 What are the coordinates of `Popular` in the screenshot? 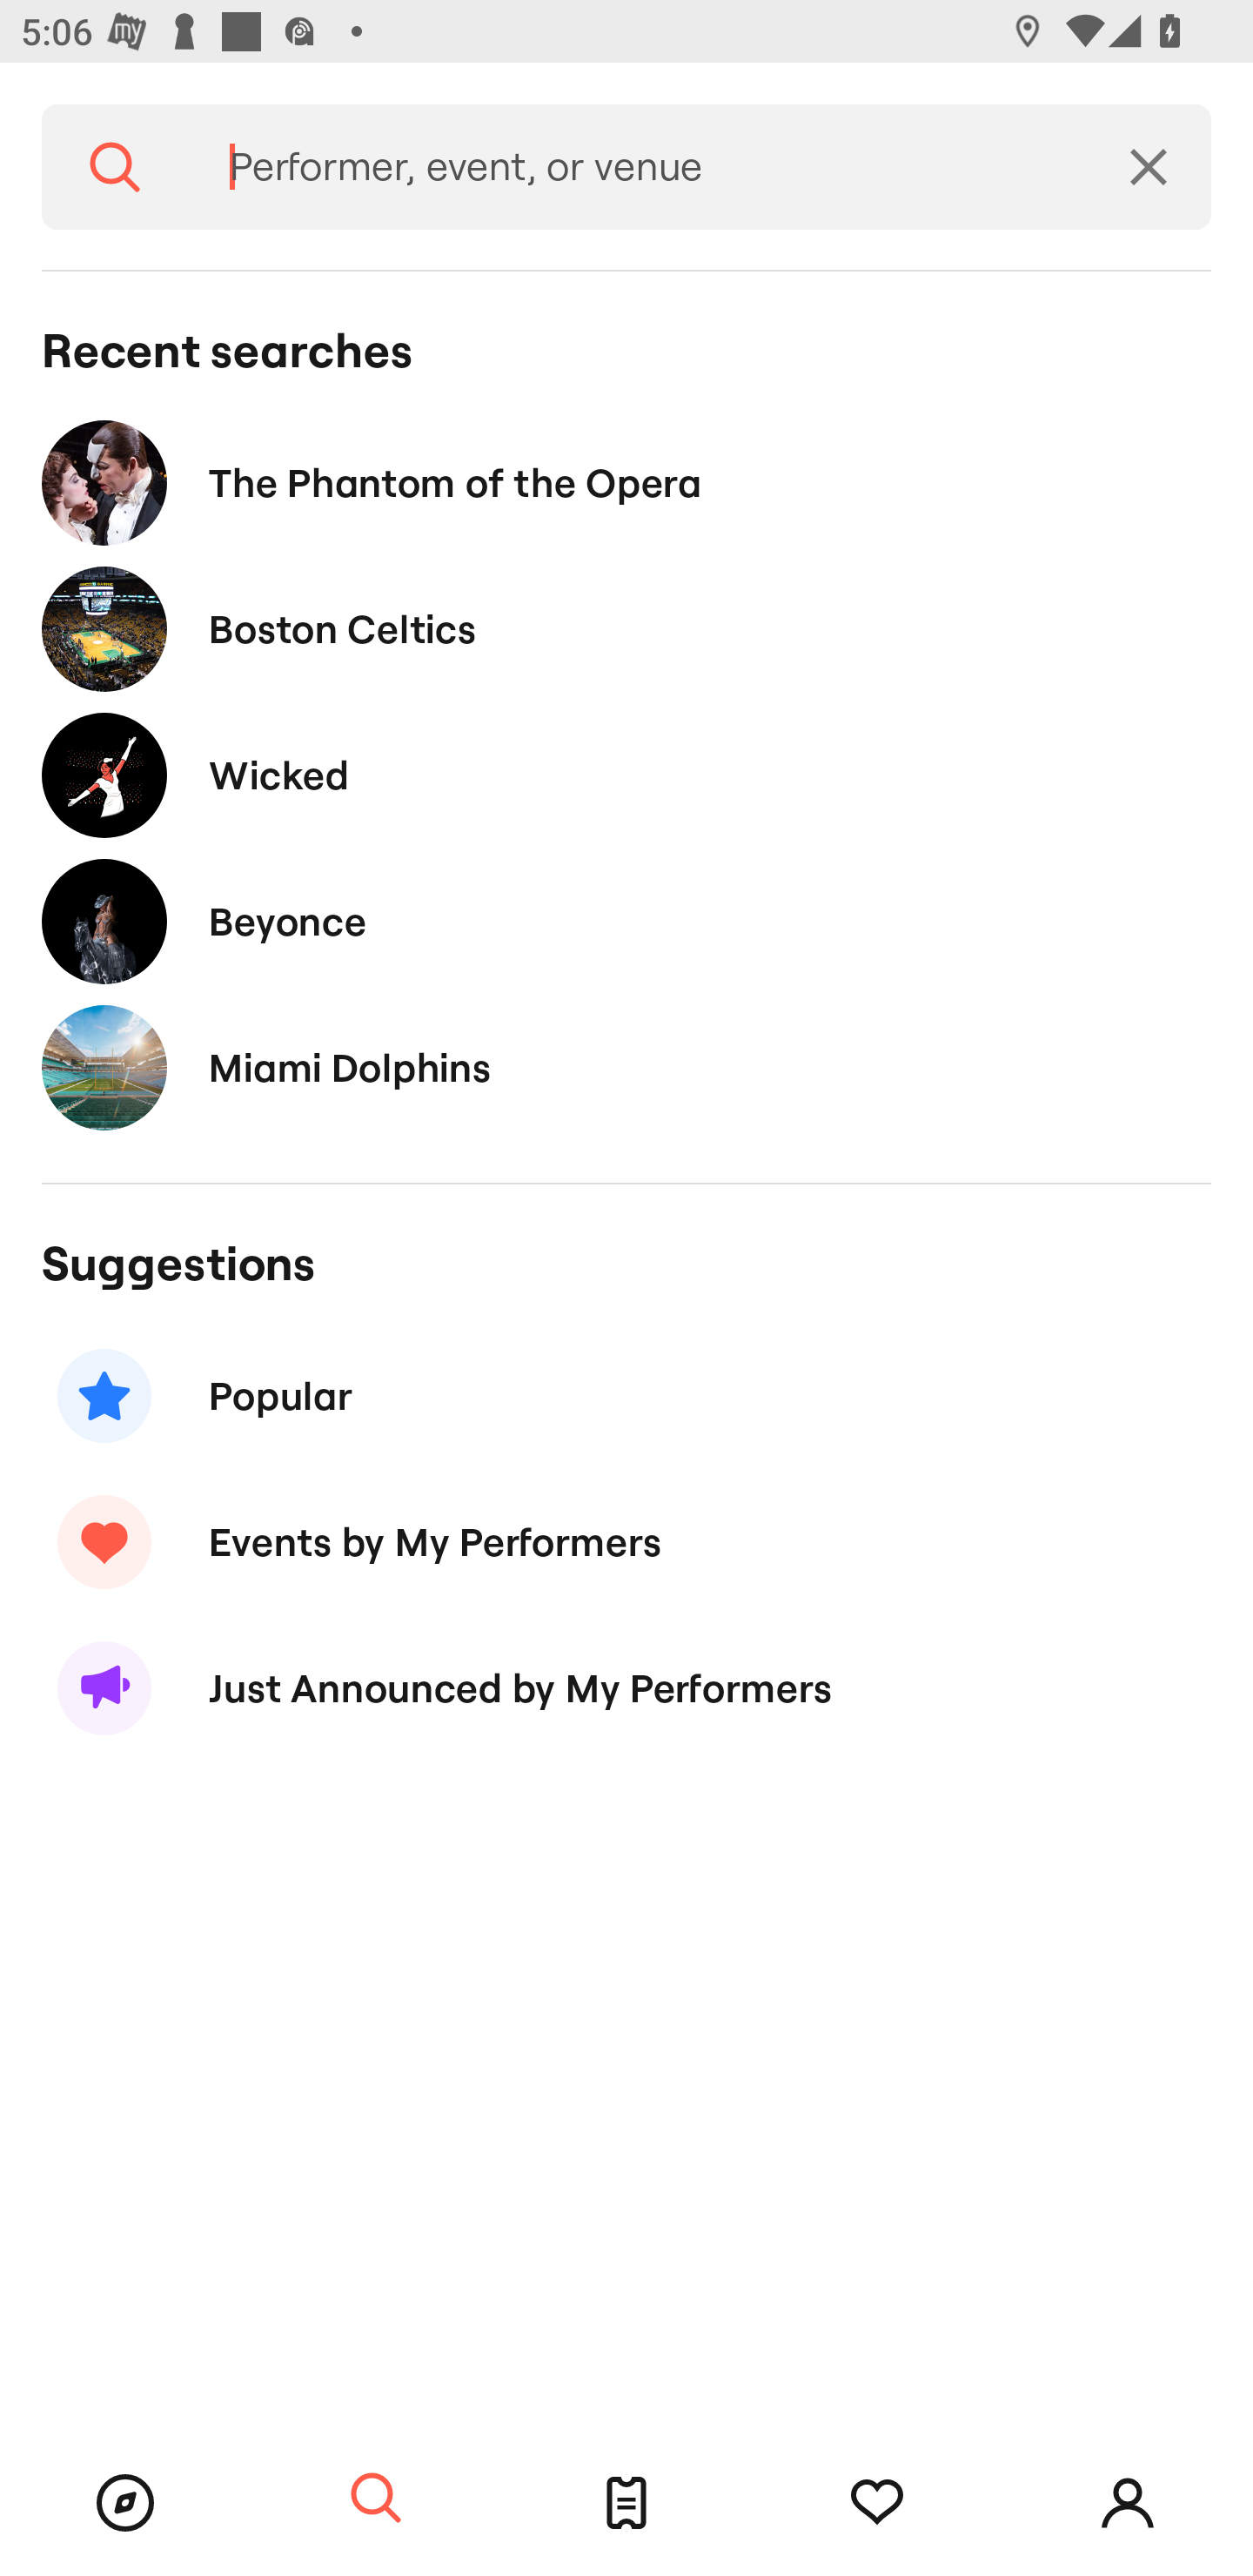 It's located at (626, 1396).